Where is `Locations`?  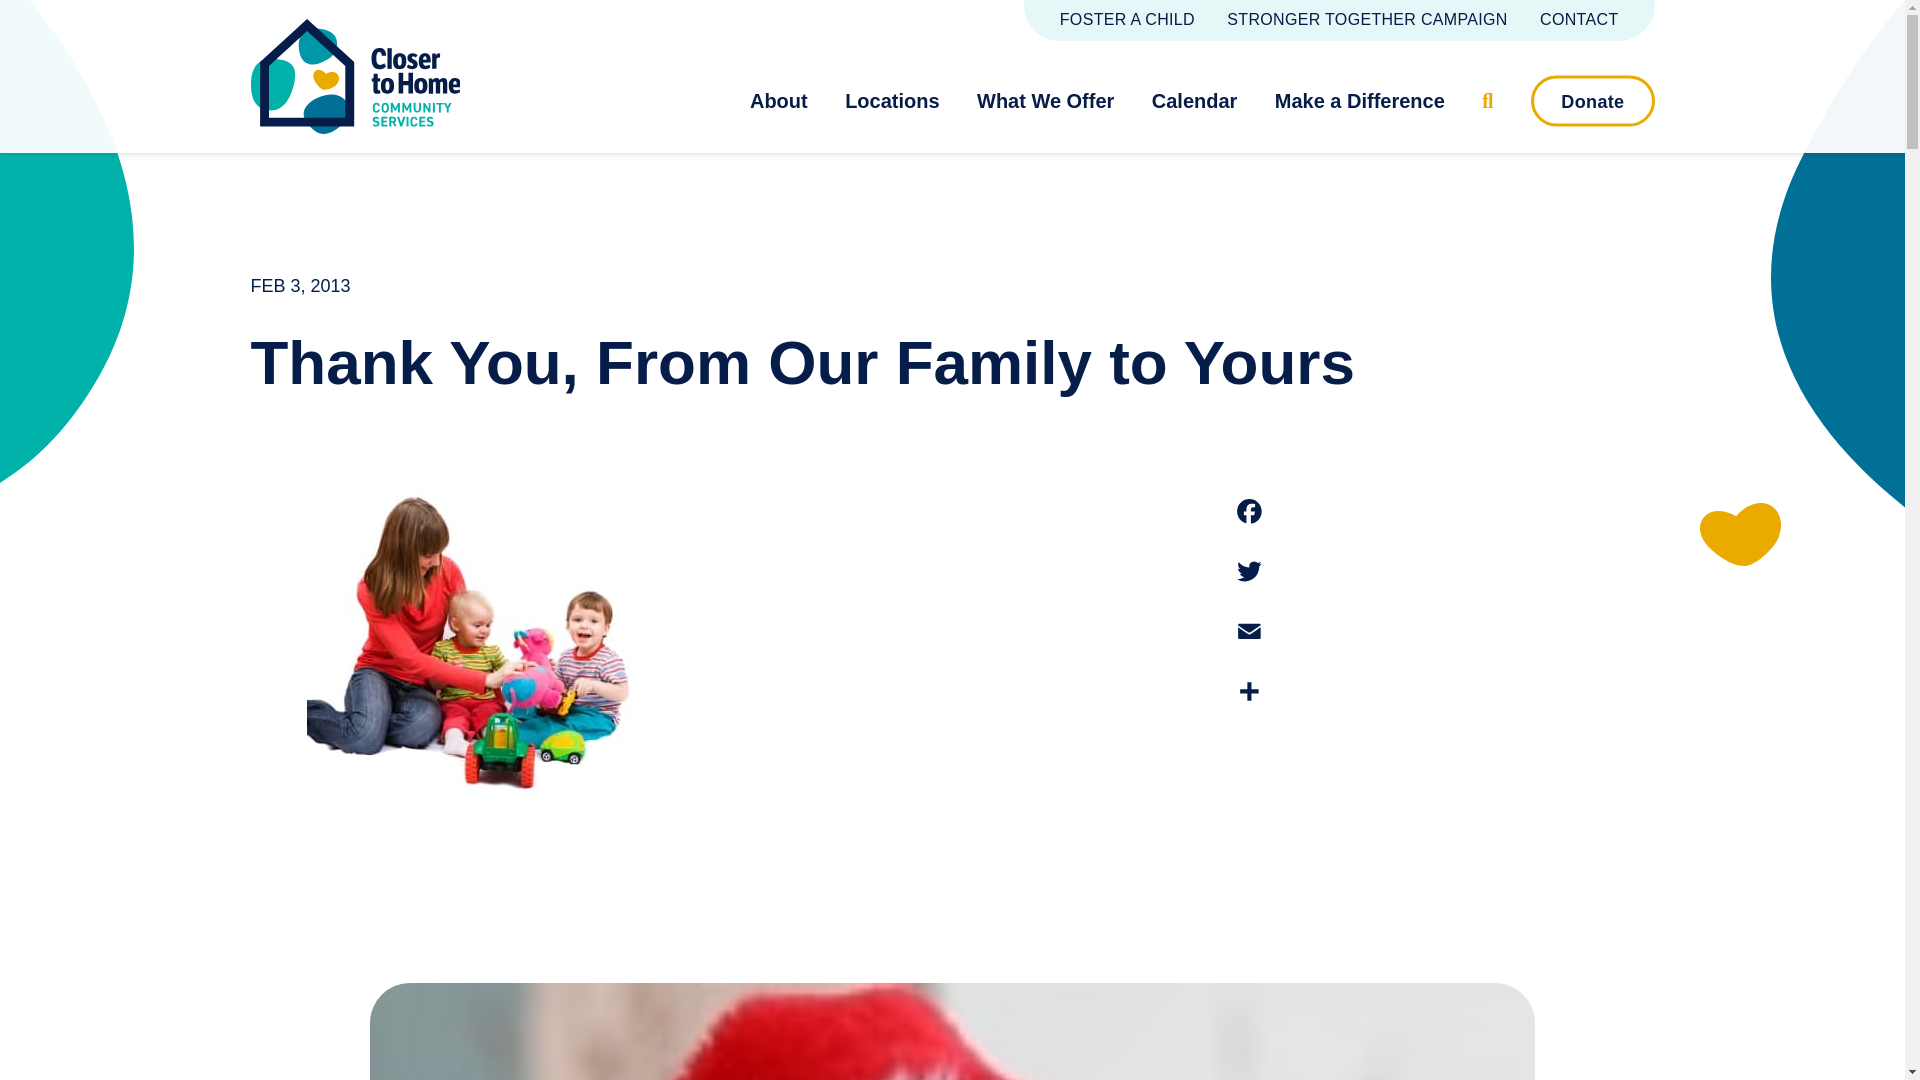 Locations is located at coordinates (901, 100).